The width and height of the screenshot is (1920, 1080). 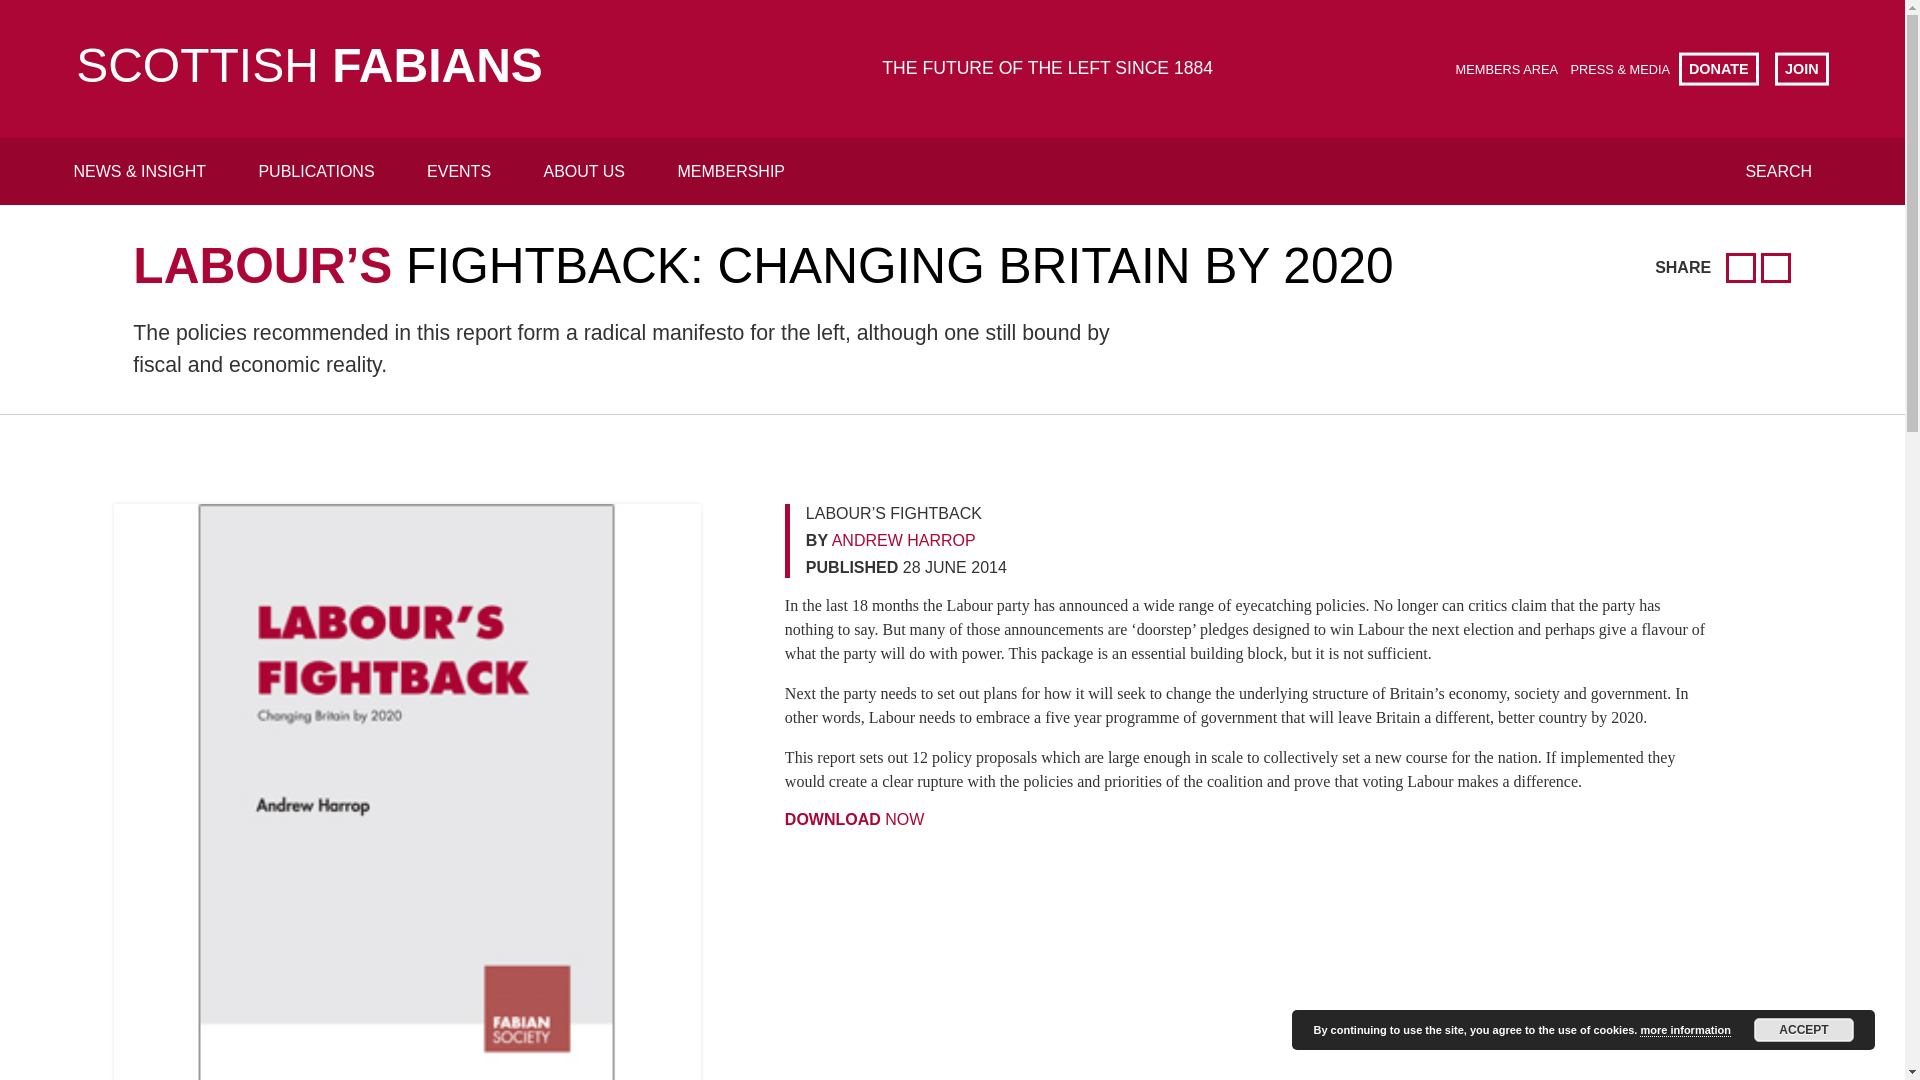 I want to click on JOIN, so click(x=1802, y=69).